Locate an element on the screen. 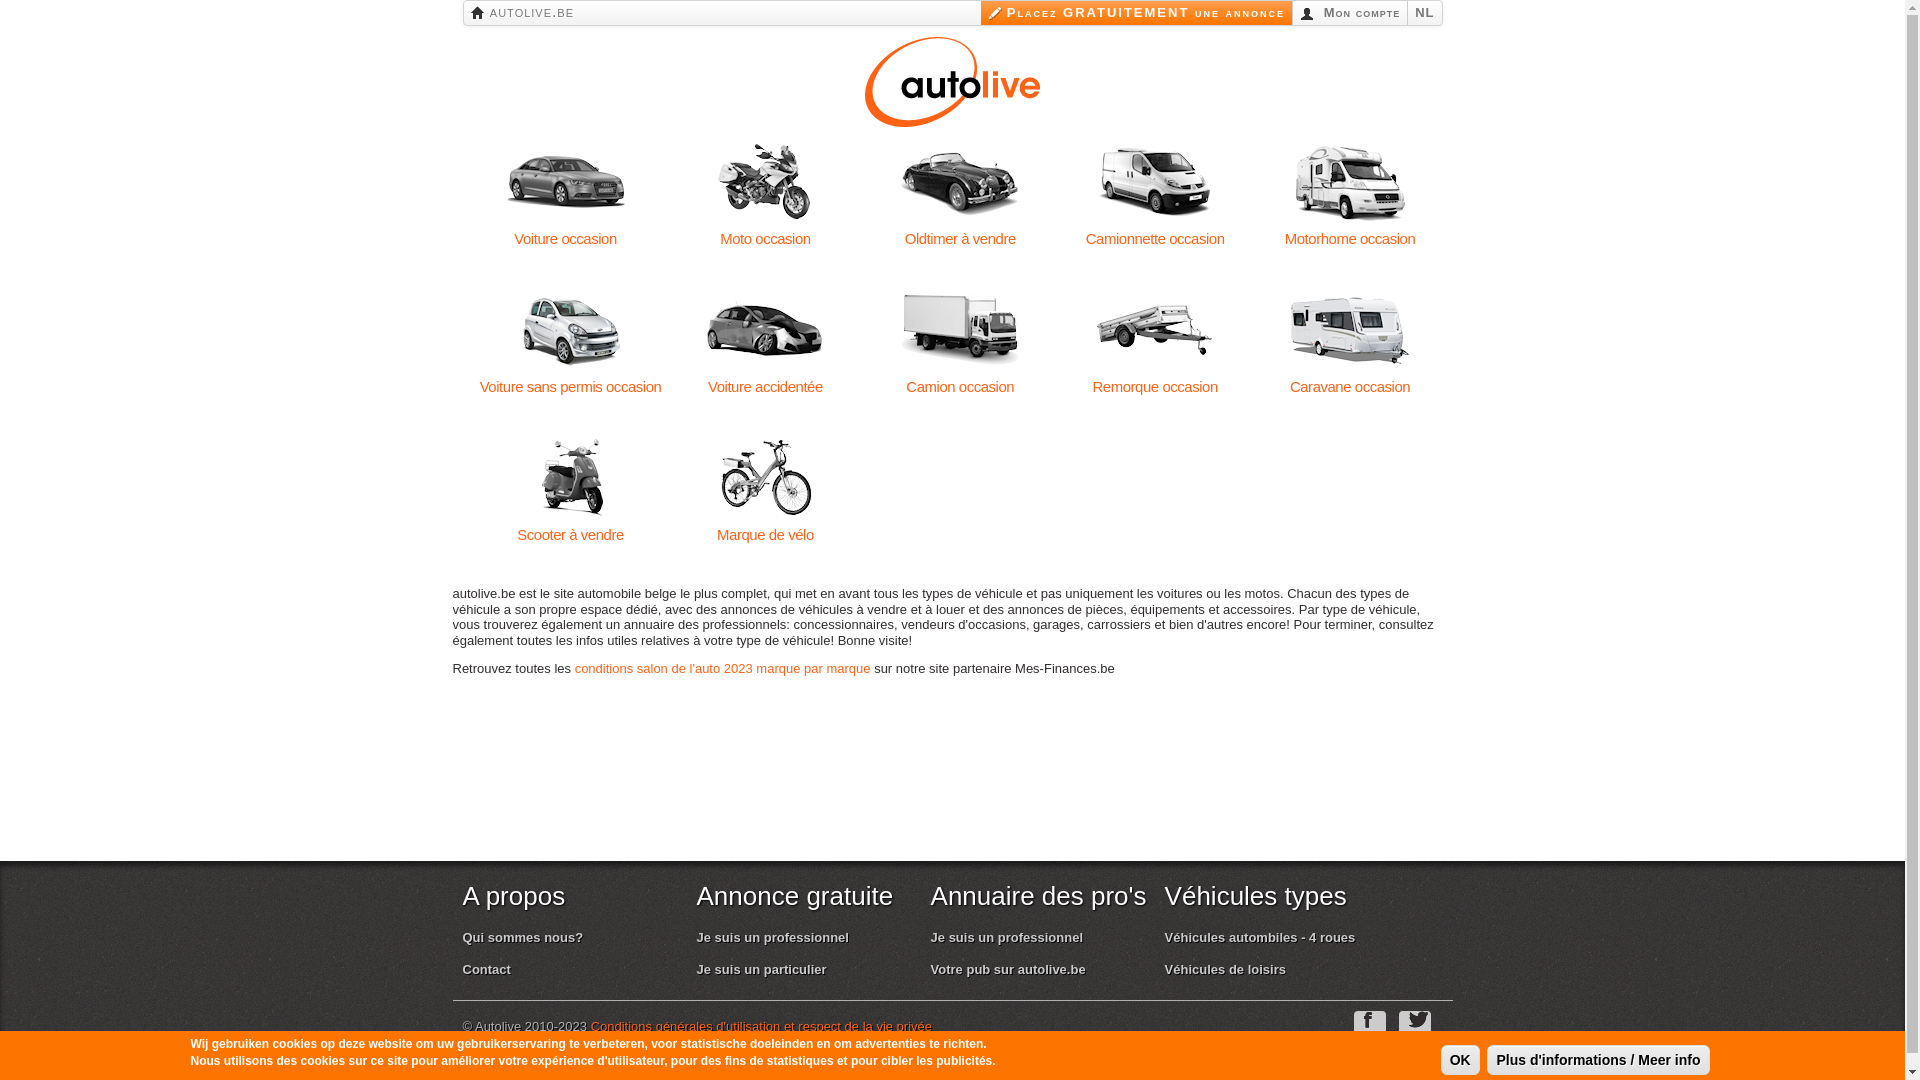 This screenshot has width=1920, height=1080. Motorhome occasion is located at coordinates (1350, 182).